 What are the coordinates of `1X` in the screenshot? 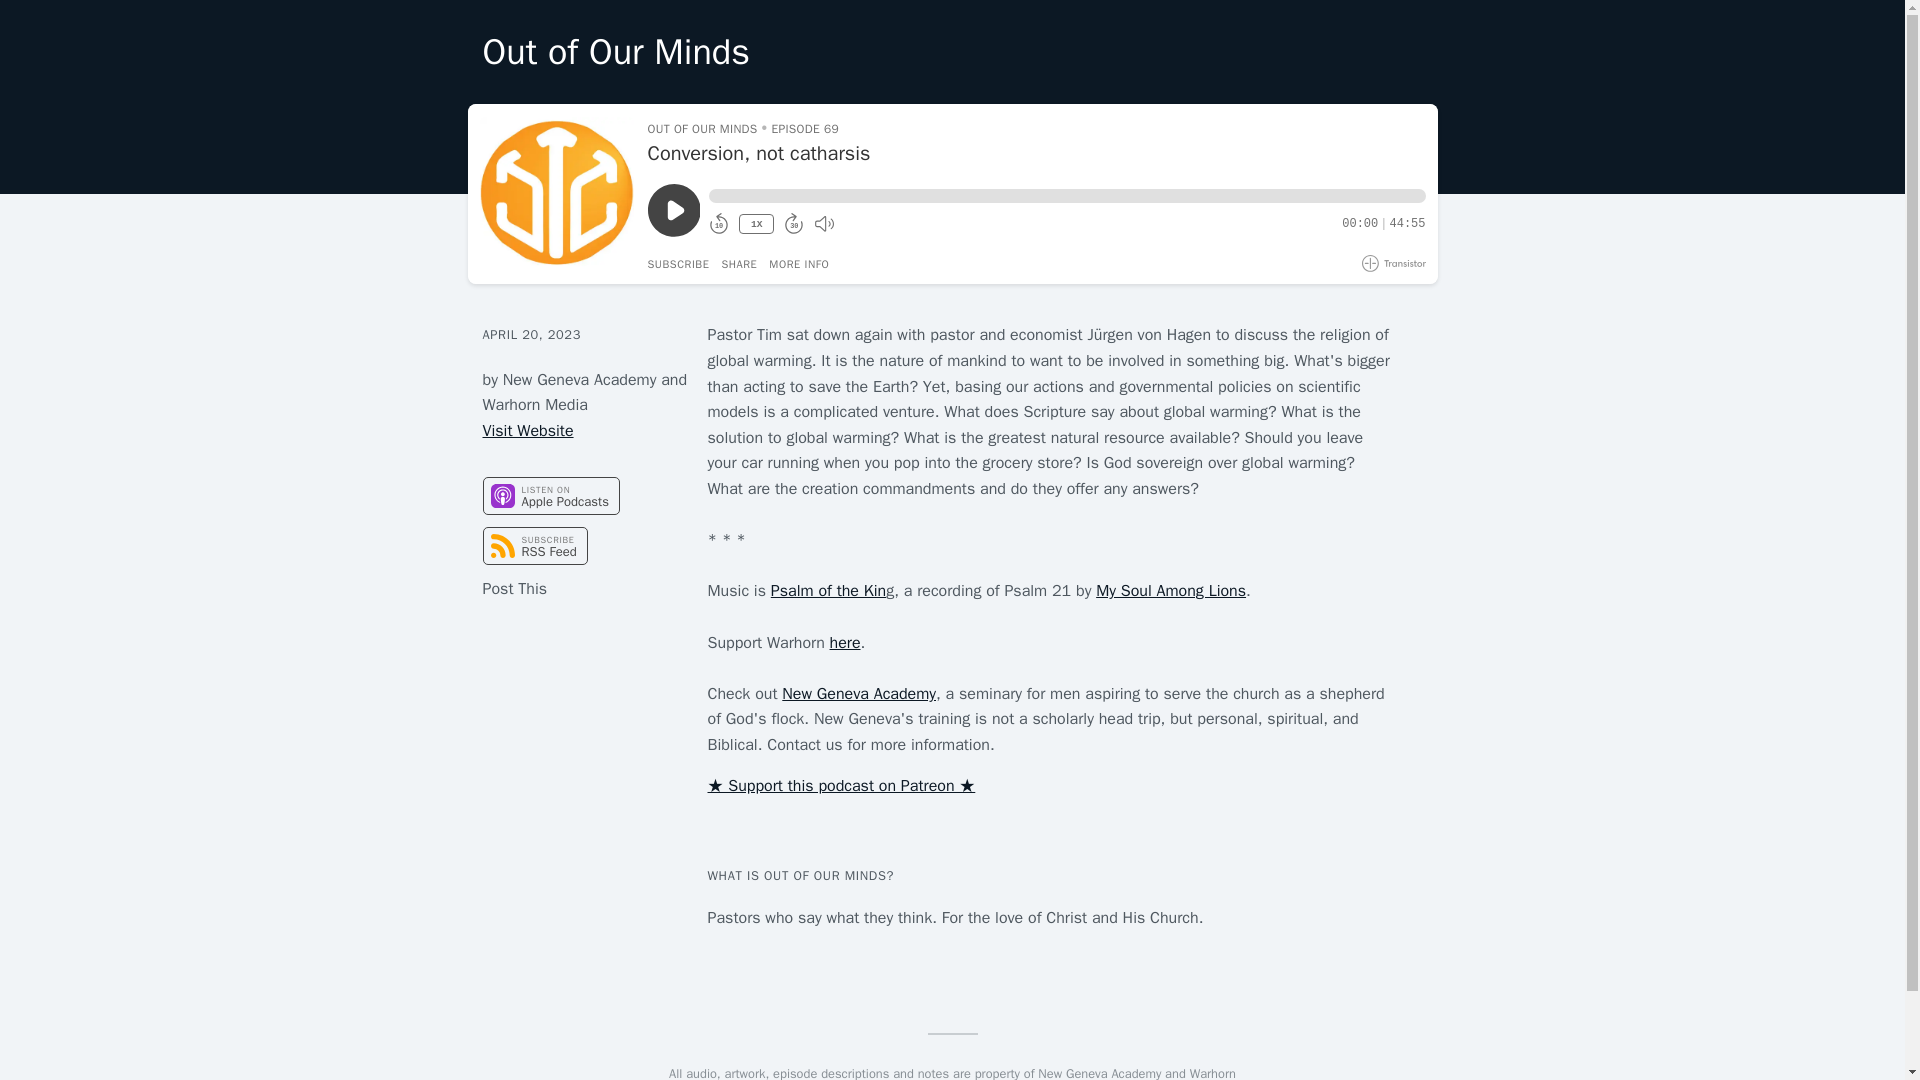 It's located at (756, 224).